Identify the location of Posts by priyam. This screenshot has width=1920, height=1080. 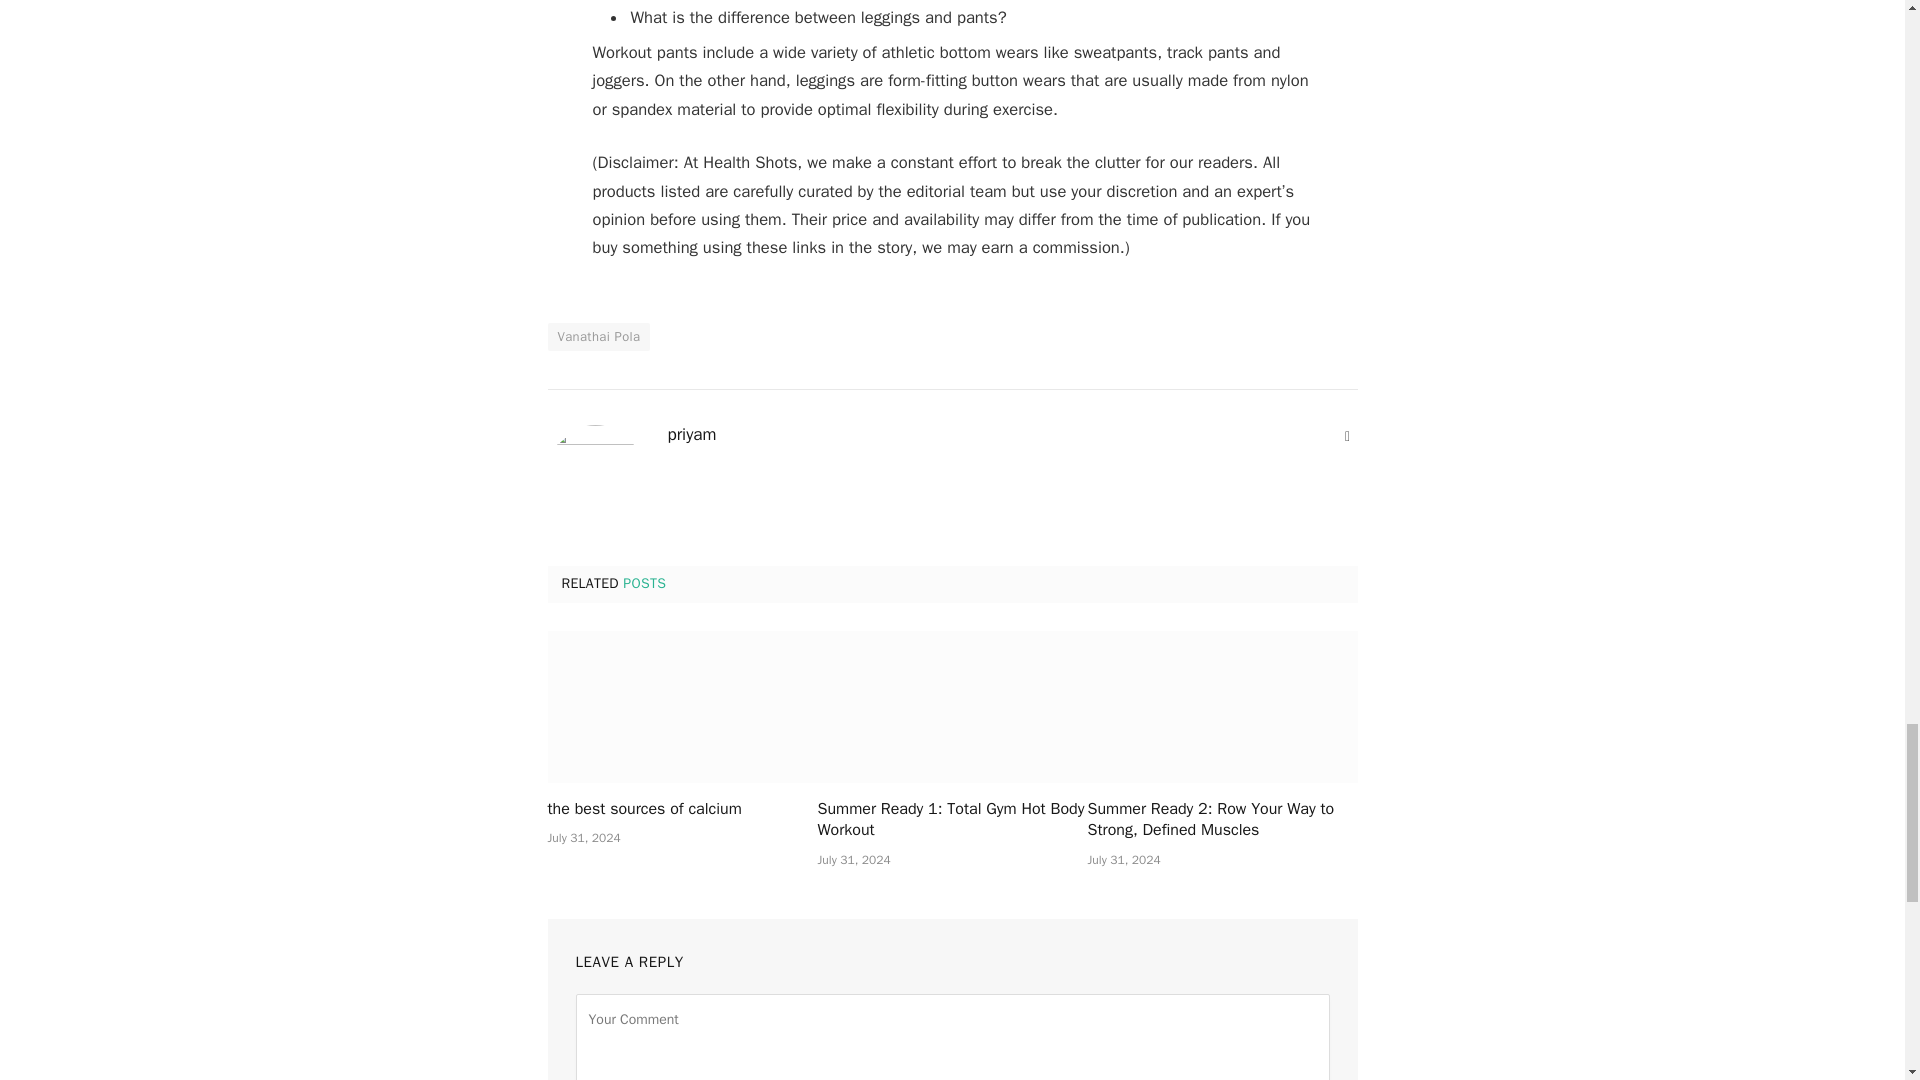
(692, 434).